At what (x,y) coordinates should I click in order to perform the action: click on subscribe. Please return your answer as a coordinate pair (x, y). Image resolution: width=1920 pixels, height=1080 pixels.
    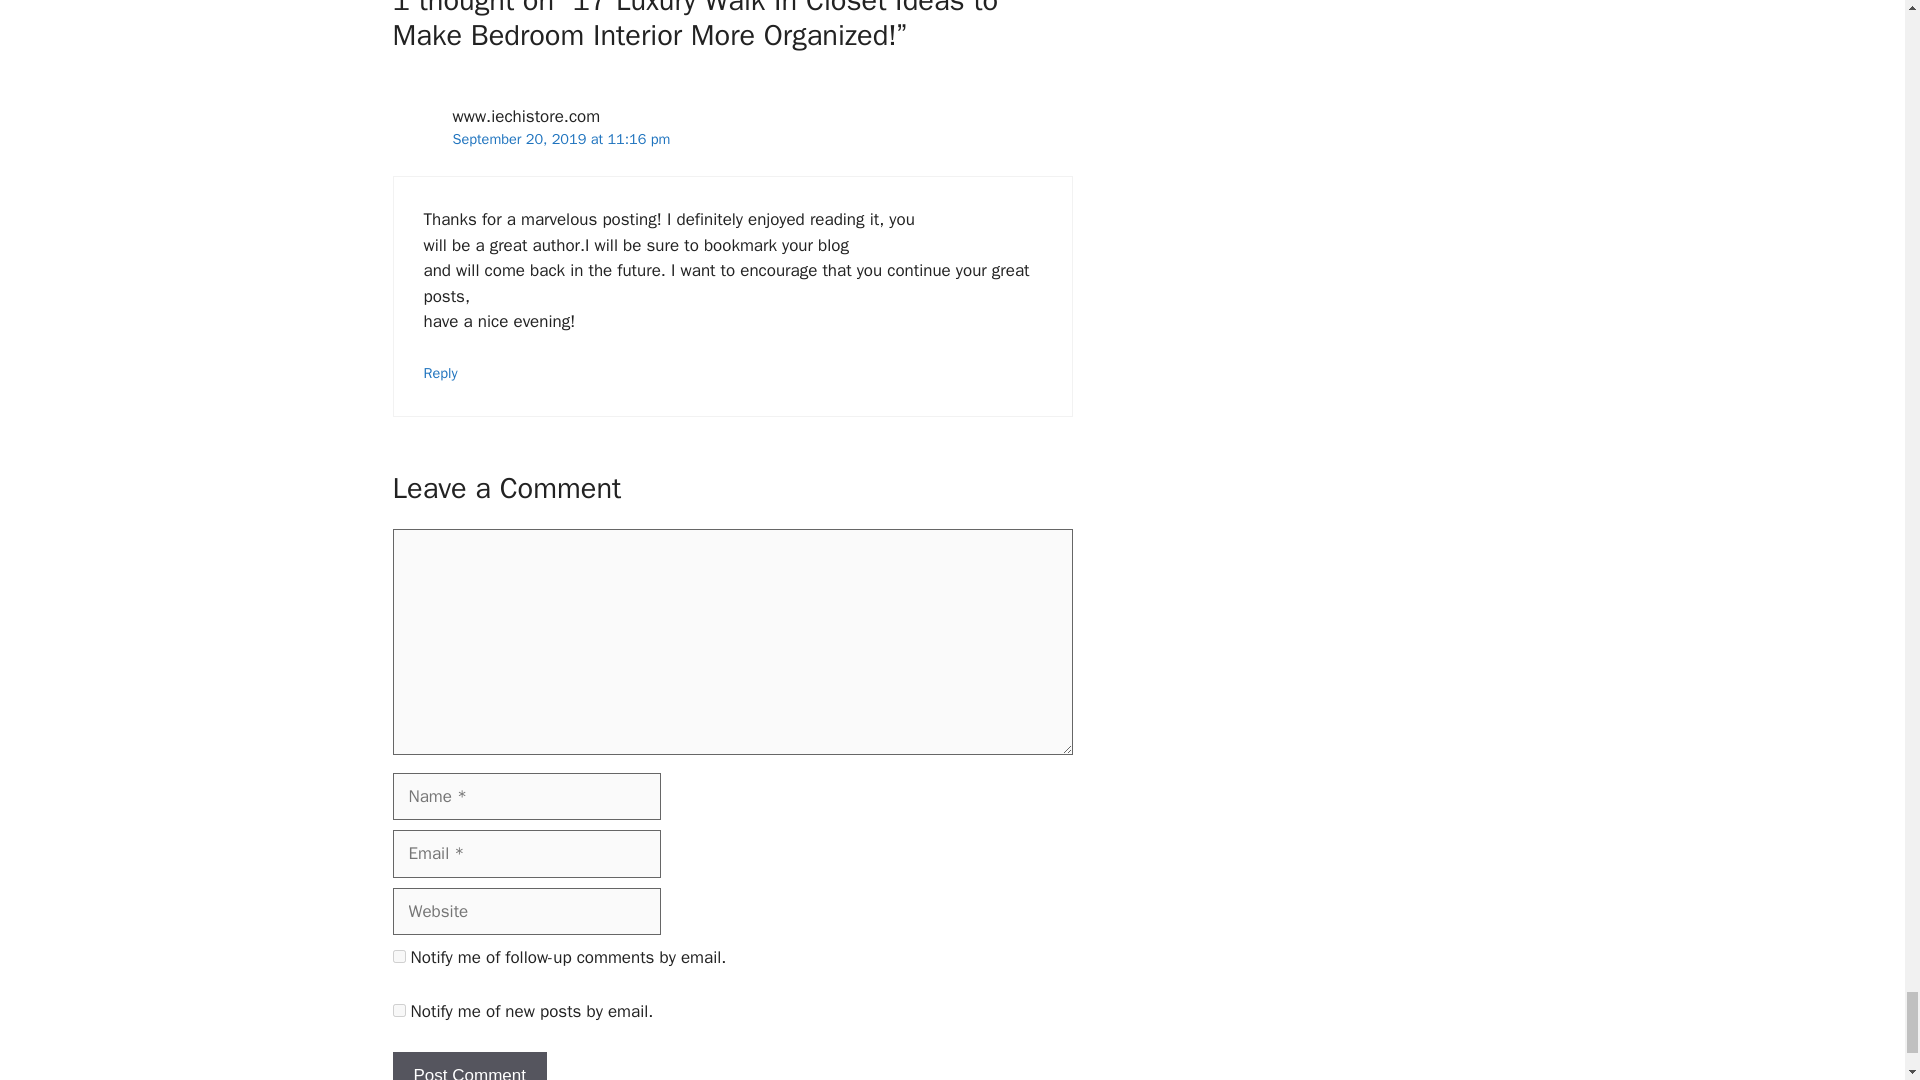
    Looking at the image, I should click on (398, 956).